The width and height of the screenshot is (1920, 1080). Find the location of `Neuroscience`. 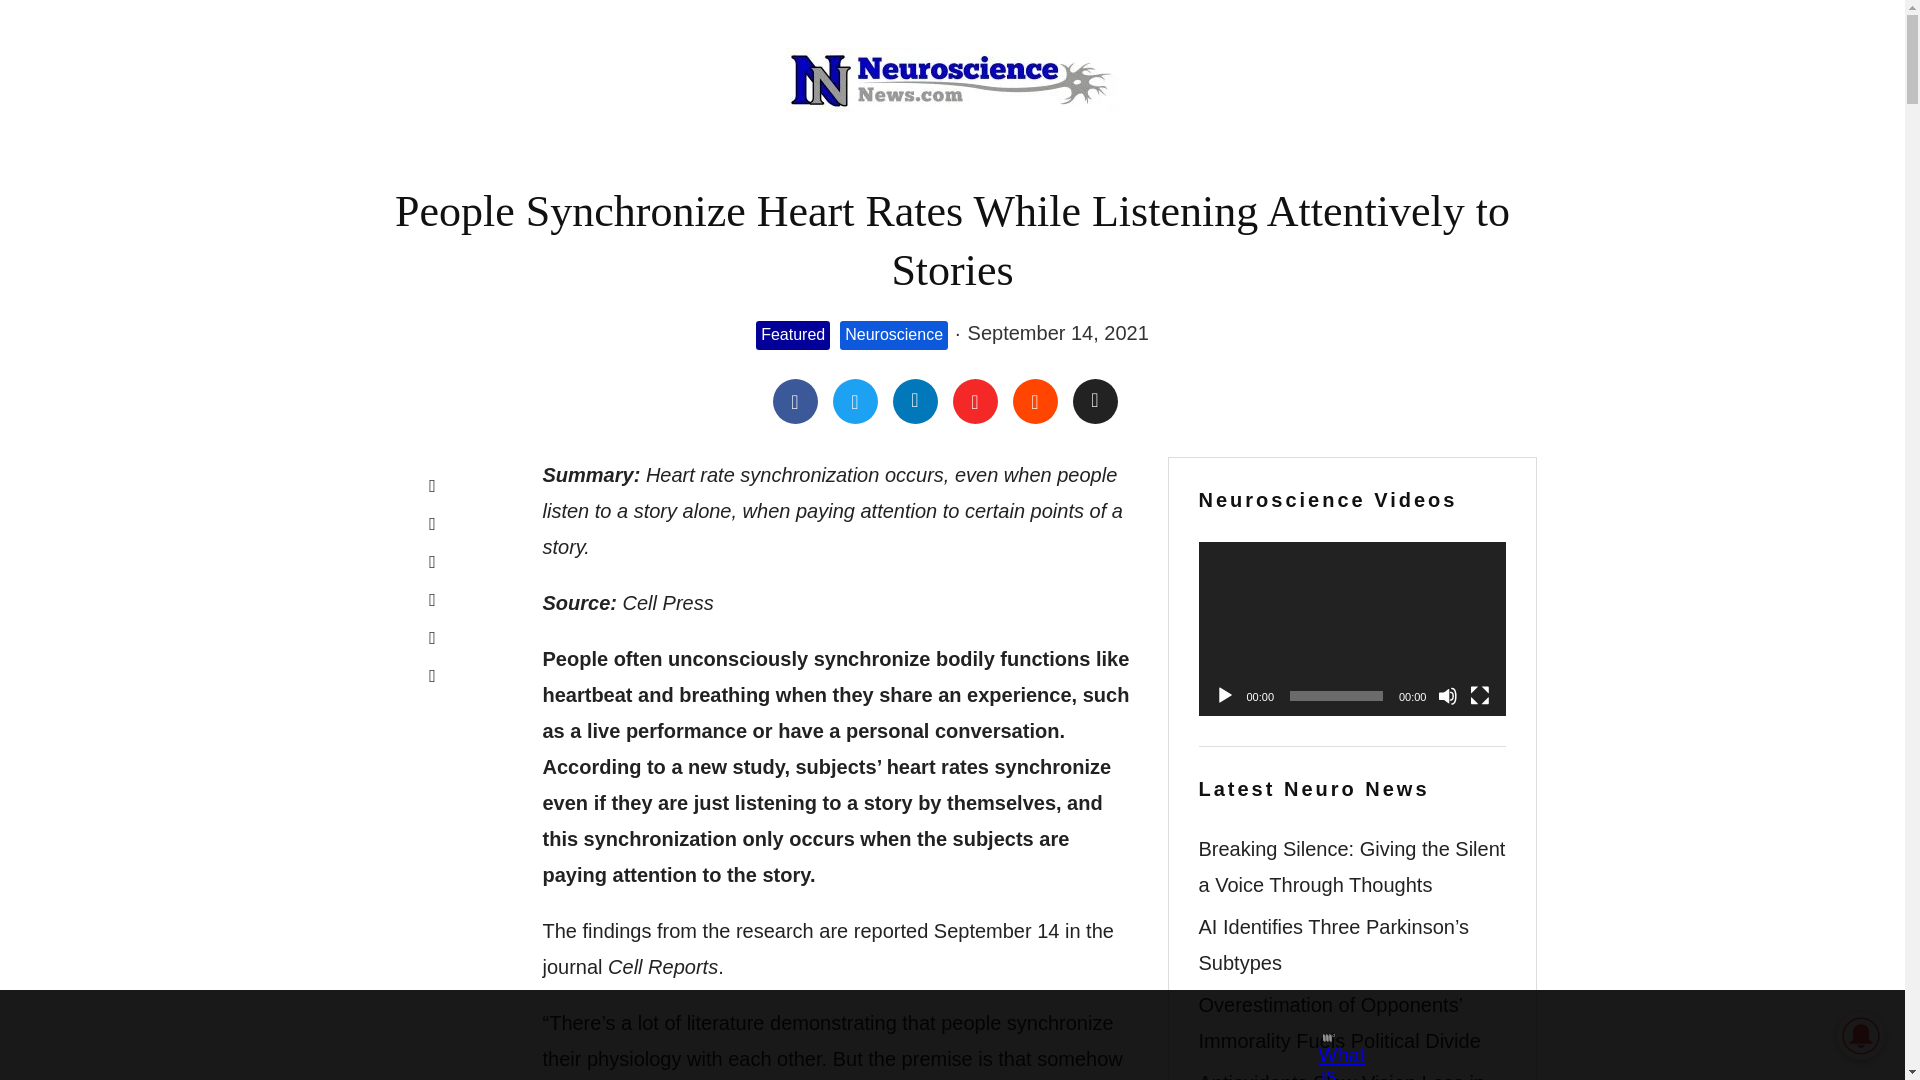

Neuroscience is located at coordinates (894, 334).